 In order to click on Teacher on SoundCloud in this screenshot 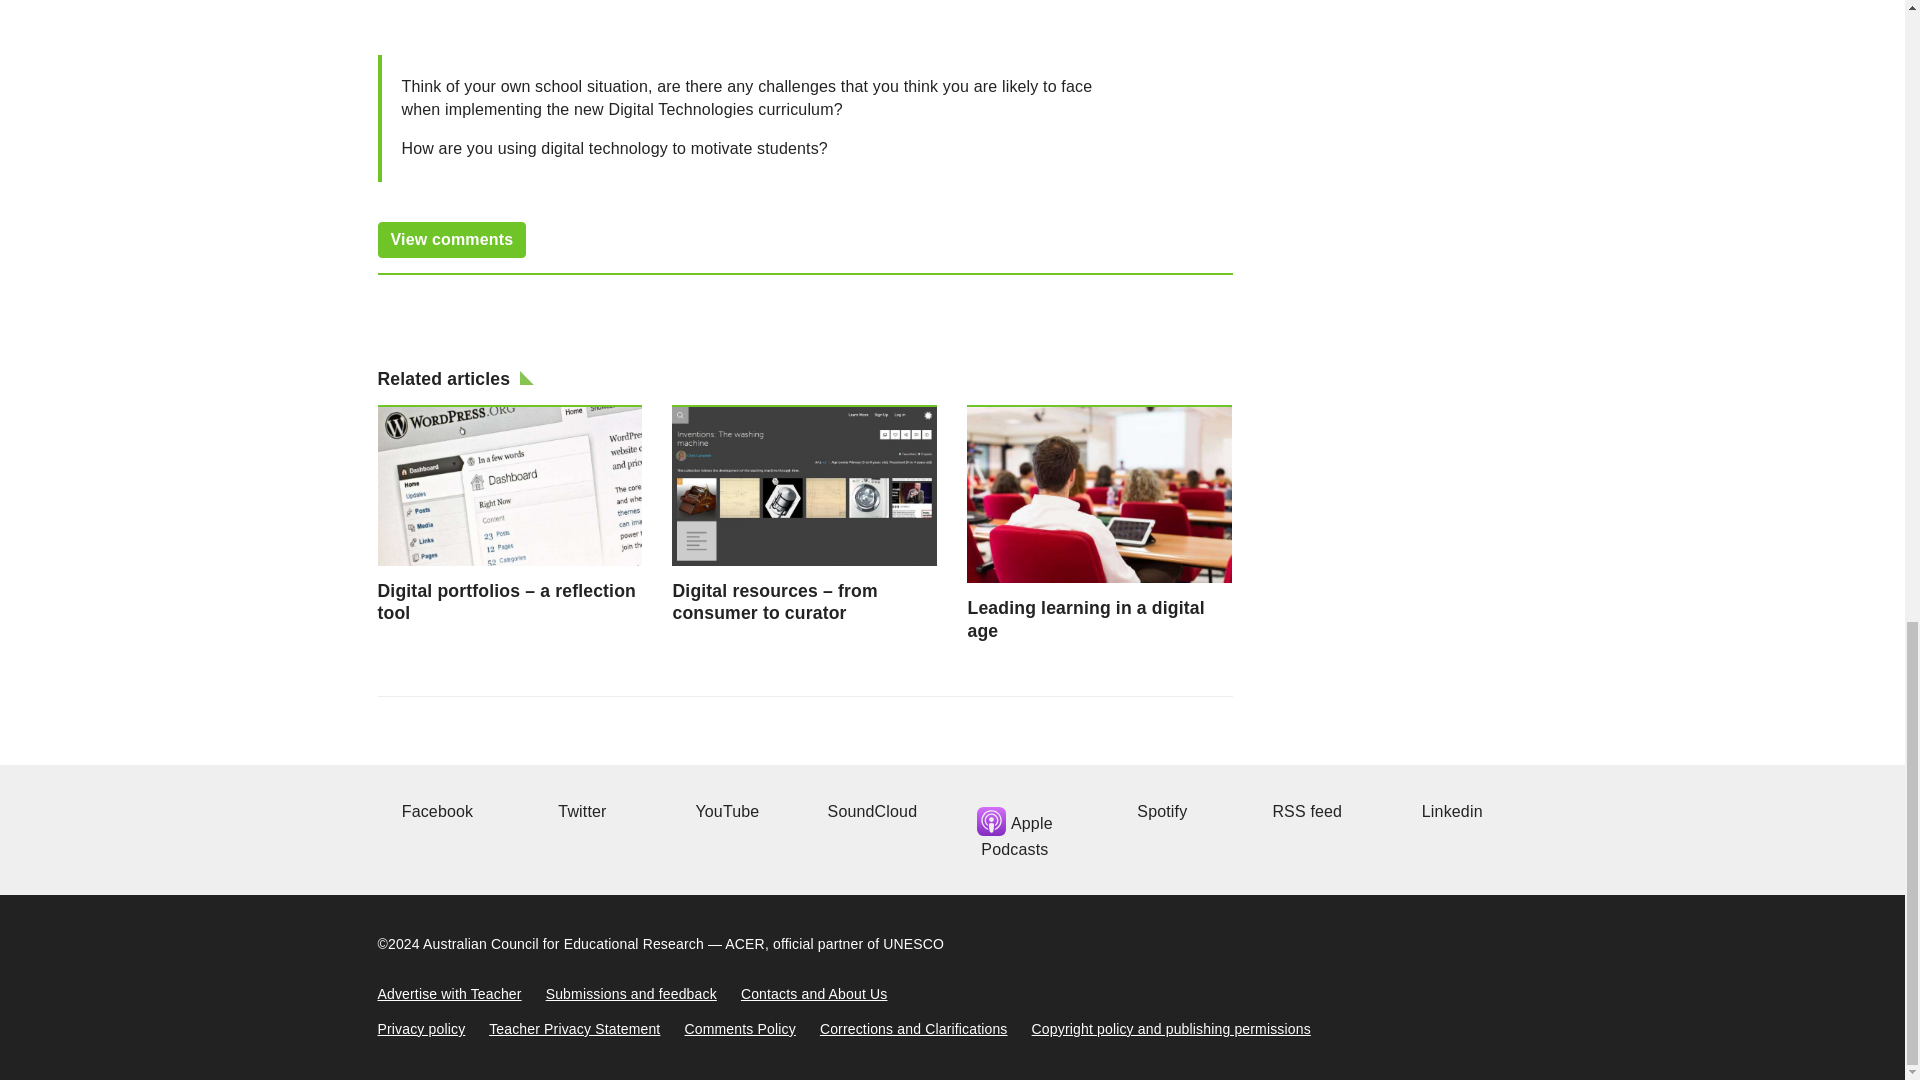, I will do `click(870, 811)`.